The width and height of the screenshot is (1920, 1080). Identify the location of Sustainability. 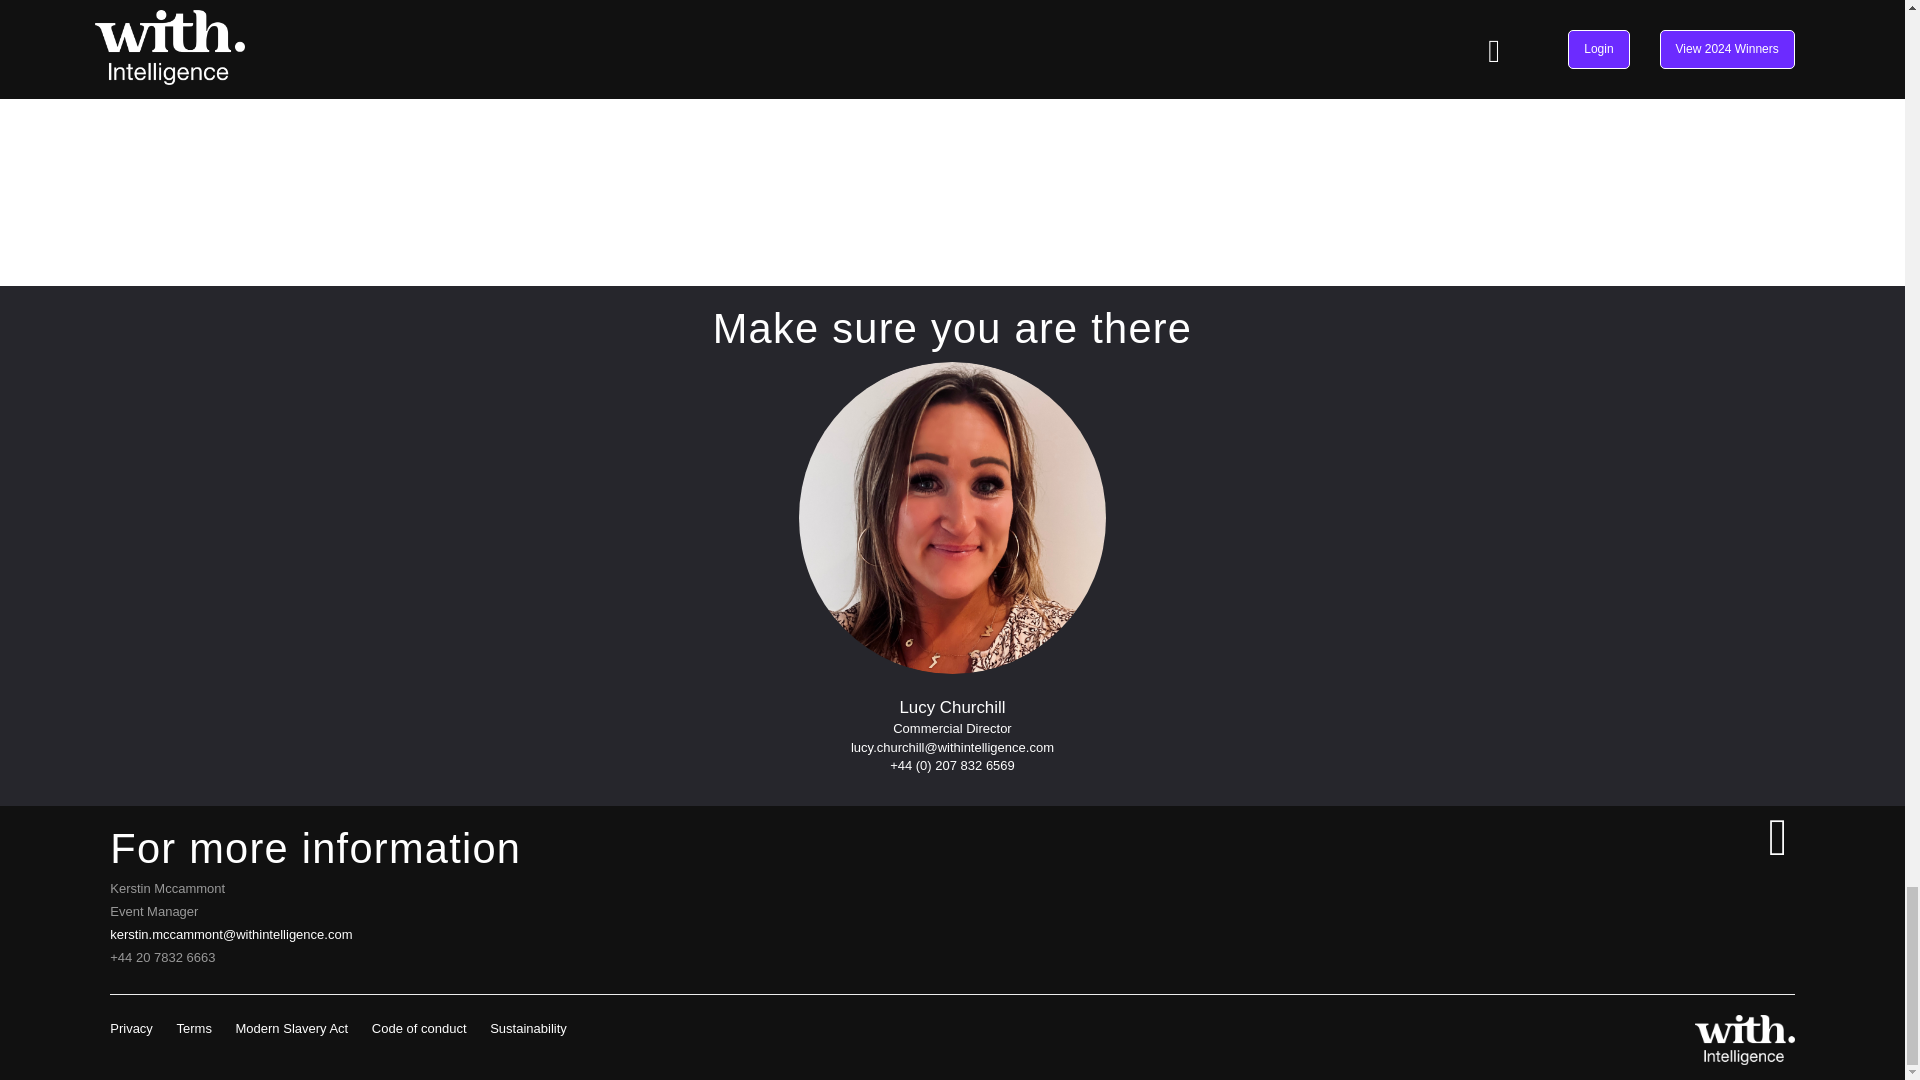
(528, 1028).